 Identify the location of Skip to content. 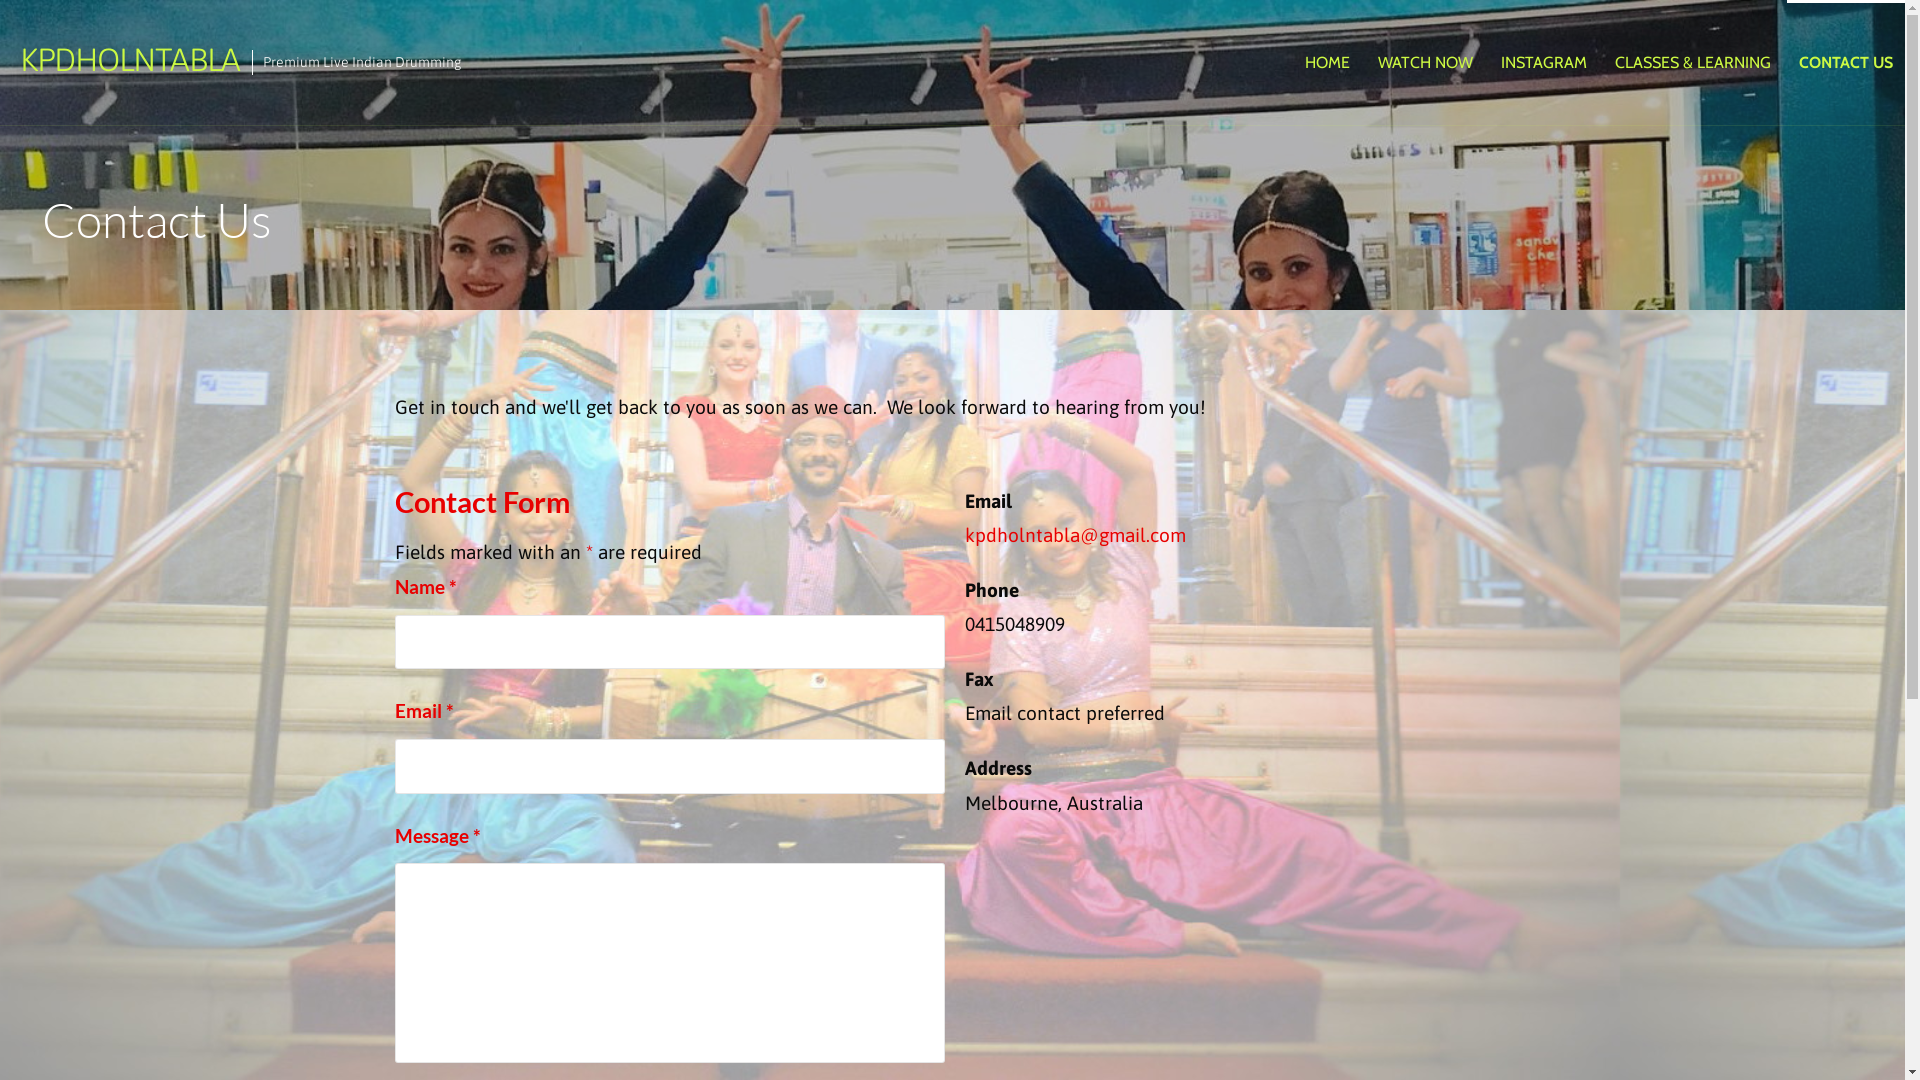
(0, 0).